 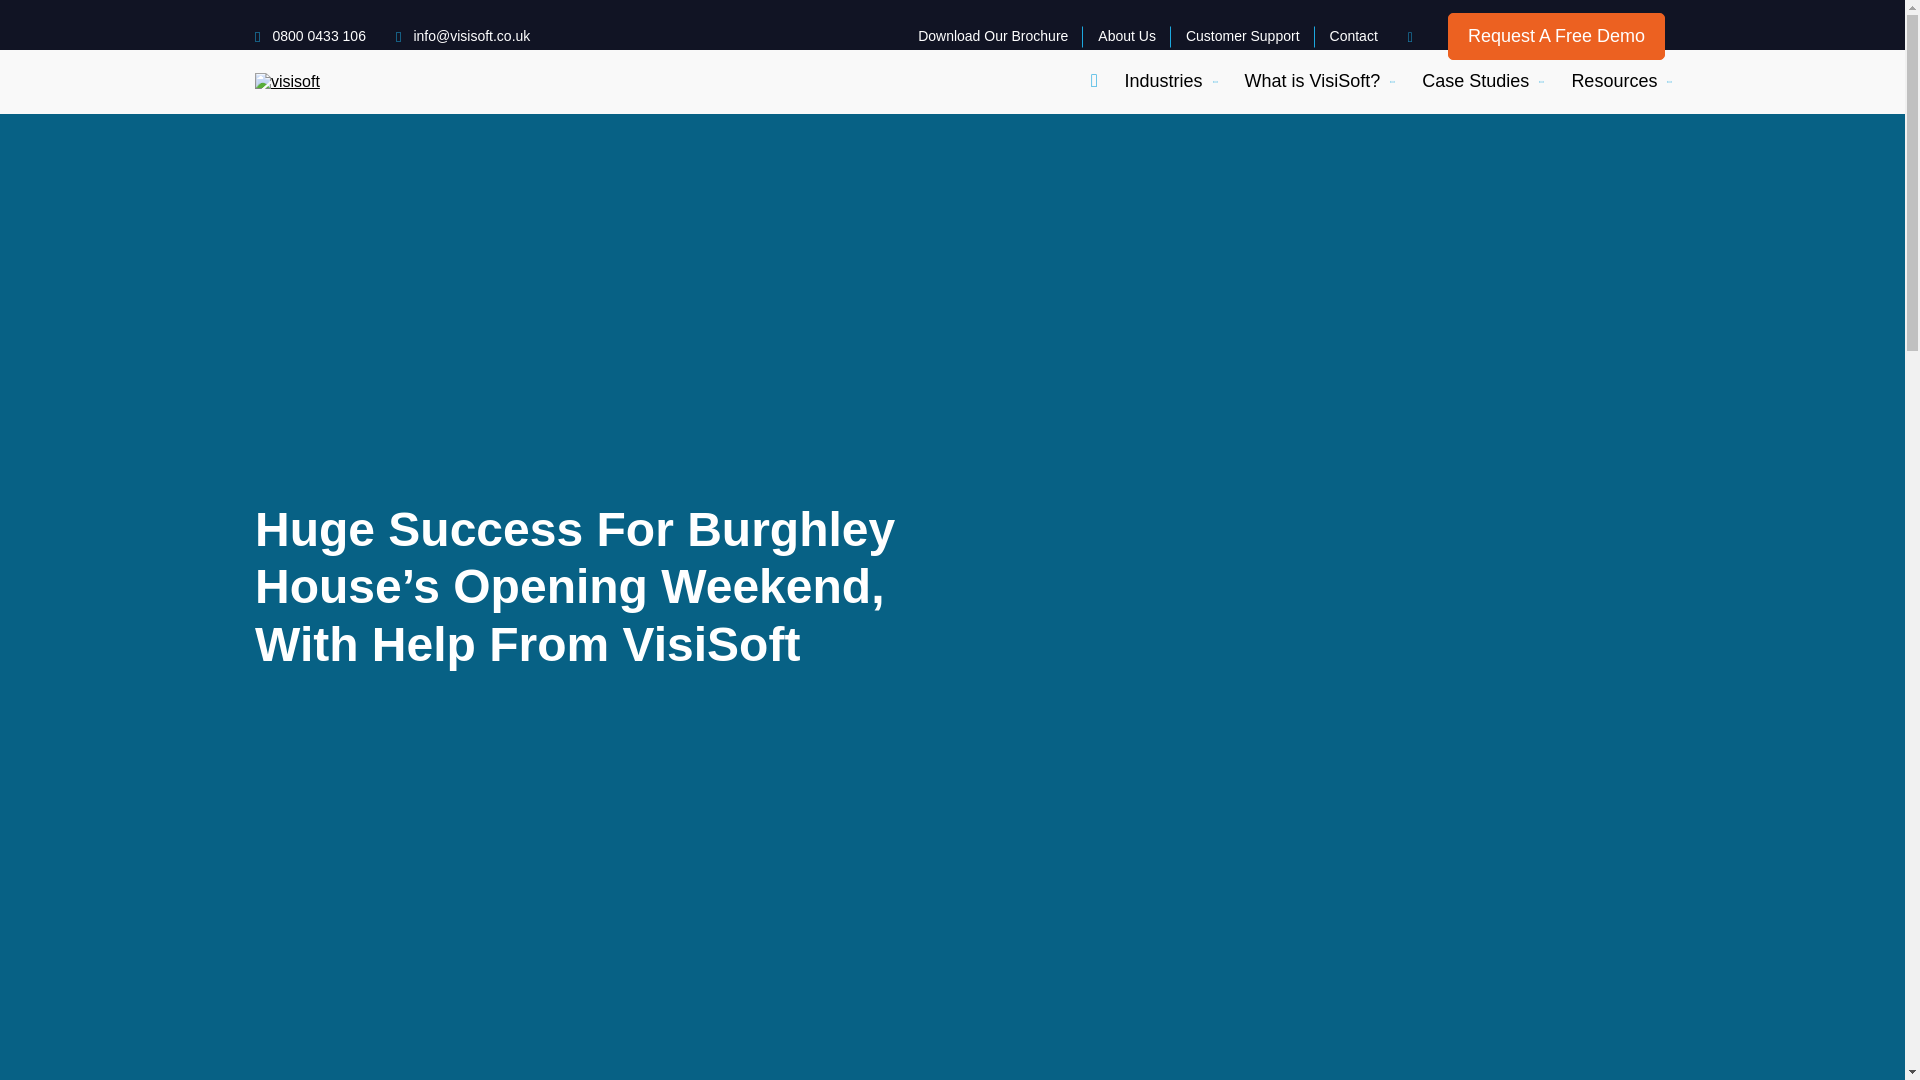 What do you see at coordinates (1556, 36) in the screenshot?
I see `Request A Free Demo` at bounding box center [1556, 36].